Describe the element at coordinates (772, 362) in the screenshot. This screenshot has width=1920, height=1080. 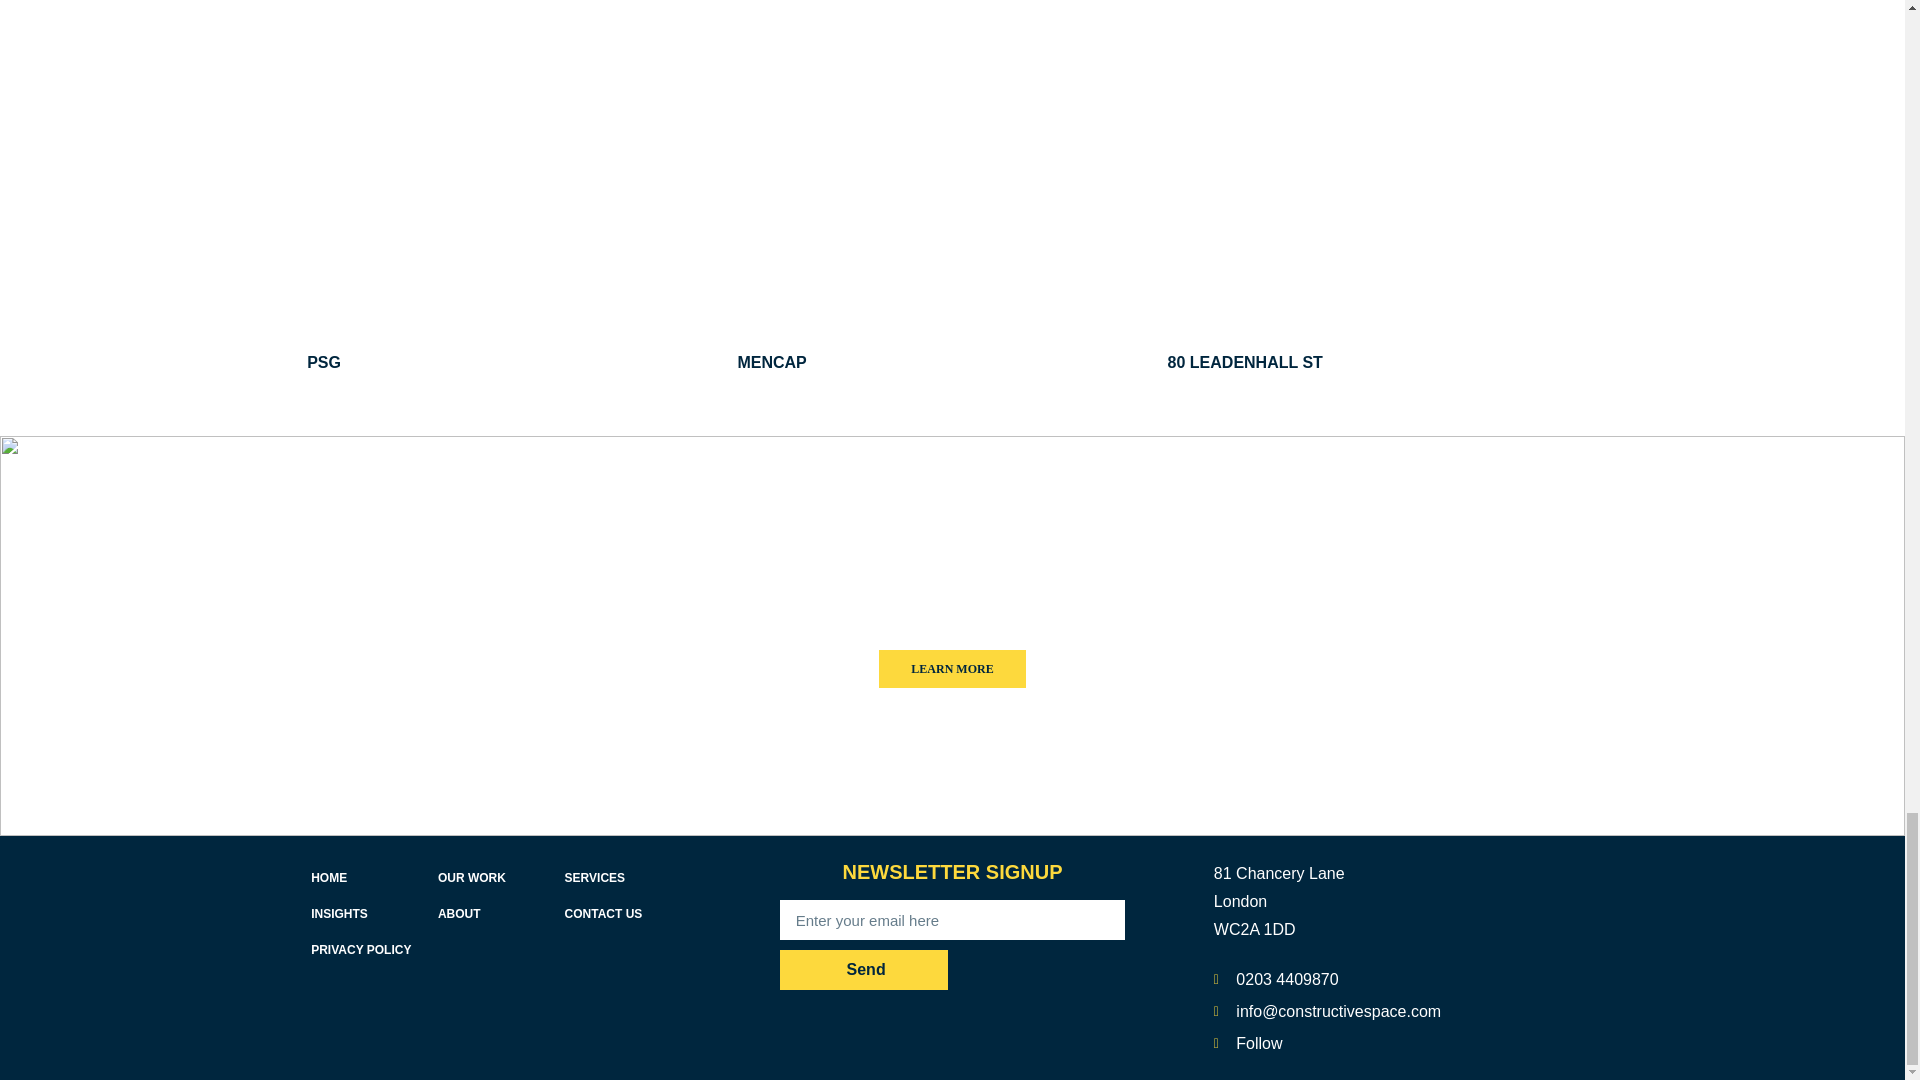
I see `MENCAP` at that location.